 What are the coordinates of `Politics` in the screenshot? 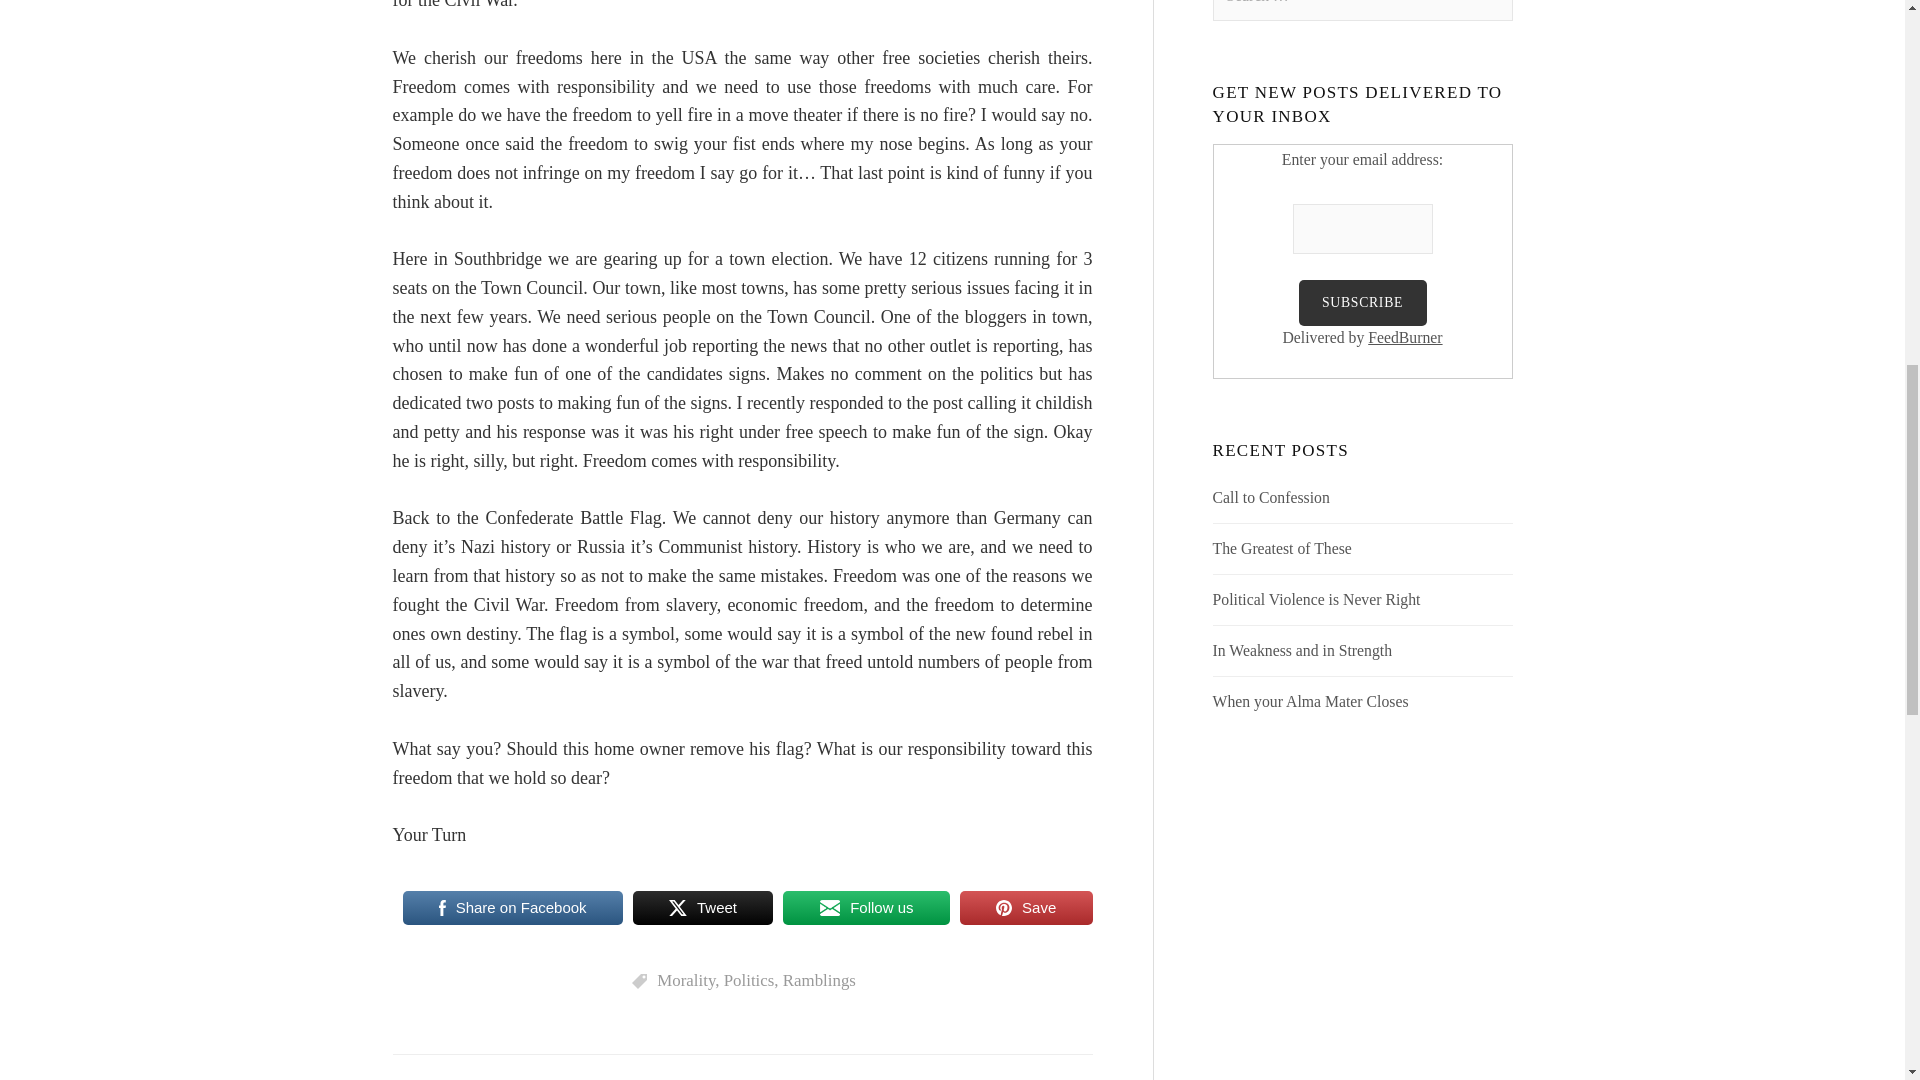 It's located at (749, 980).